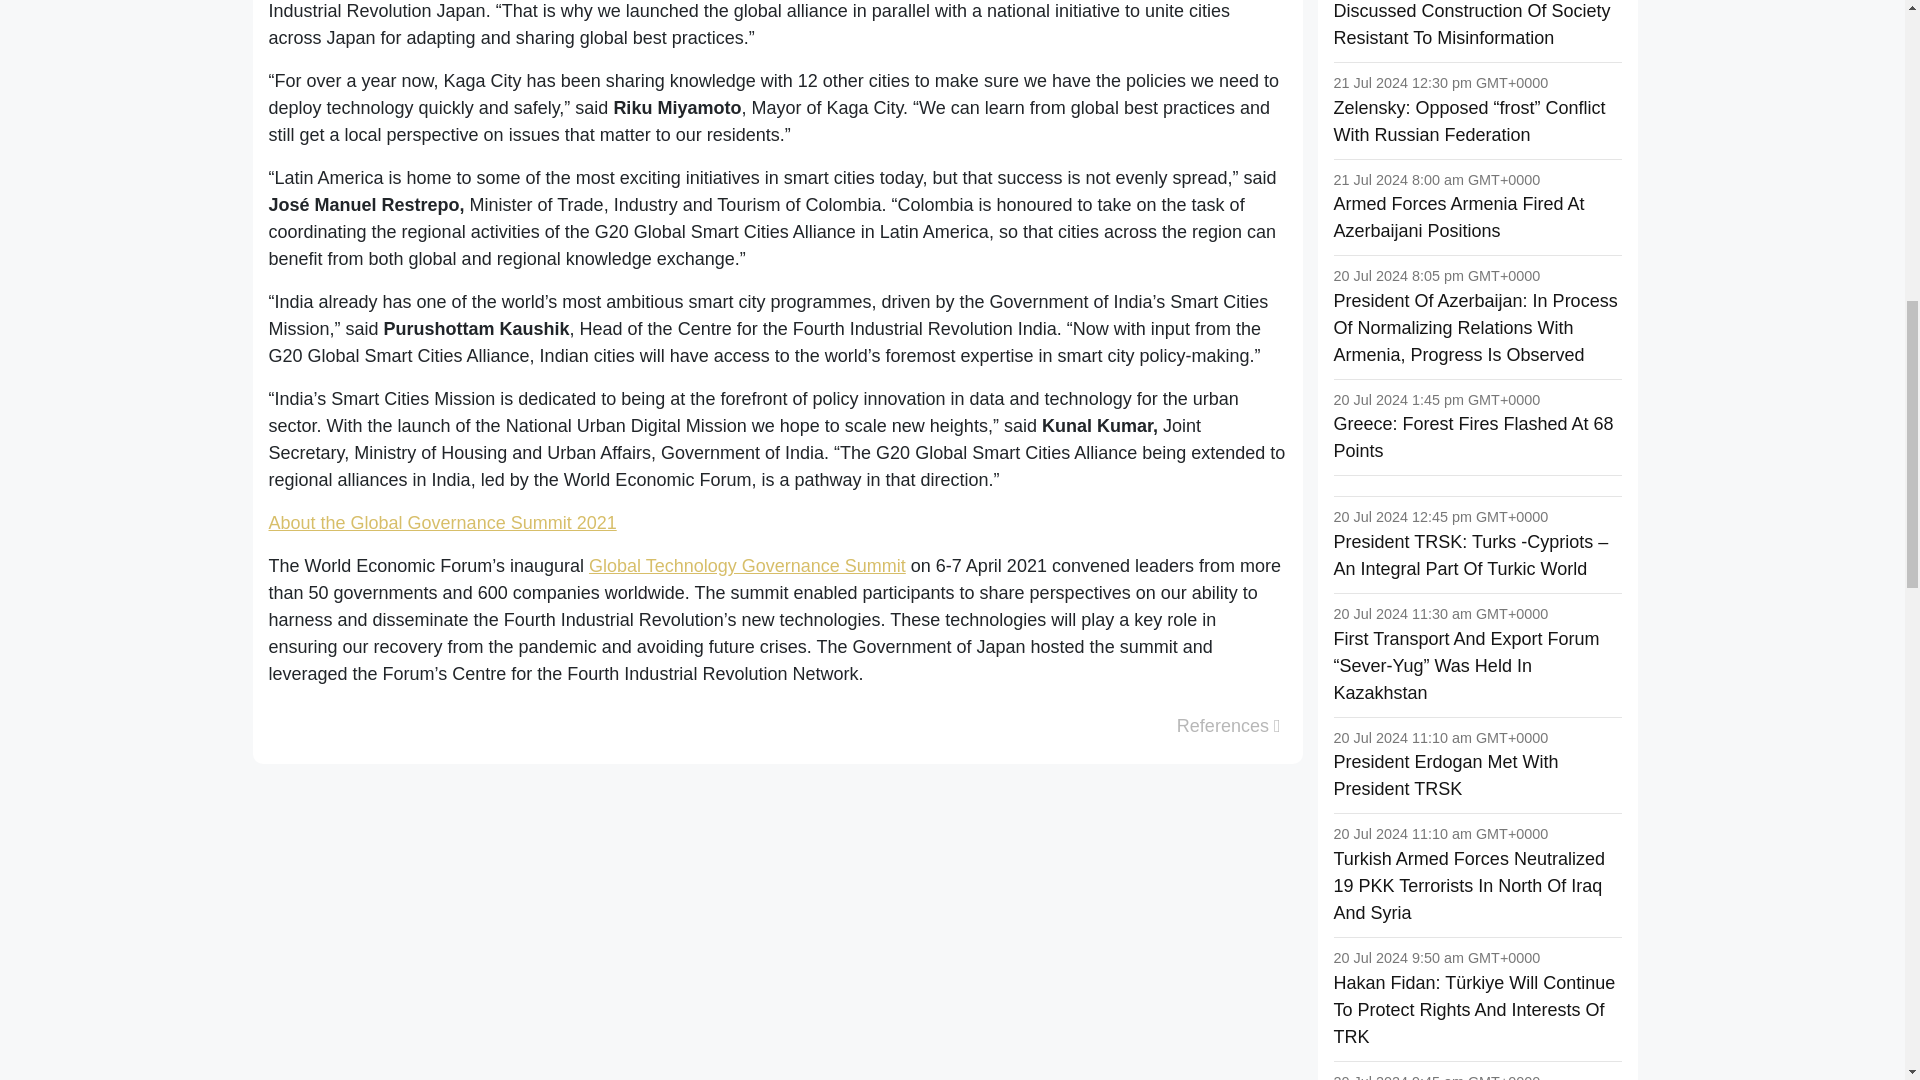 Image resolution: width=1920 pixels, height=1080 pixels. I want to click on References, so click(1228, 726).